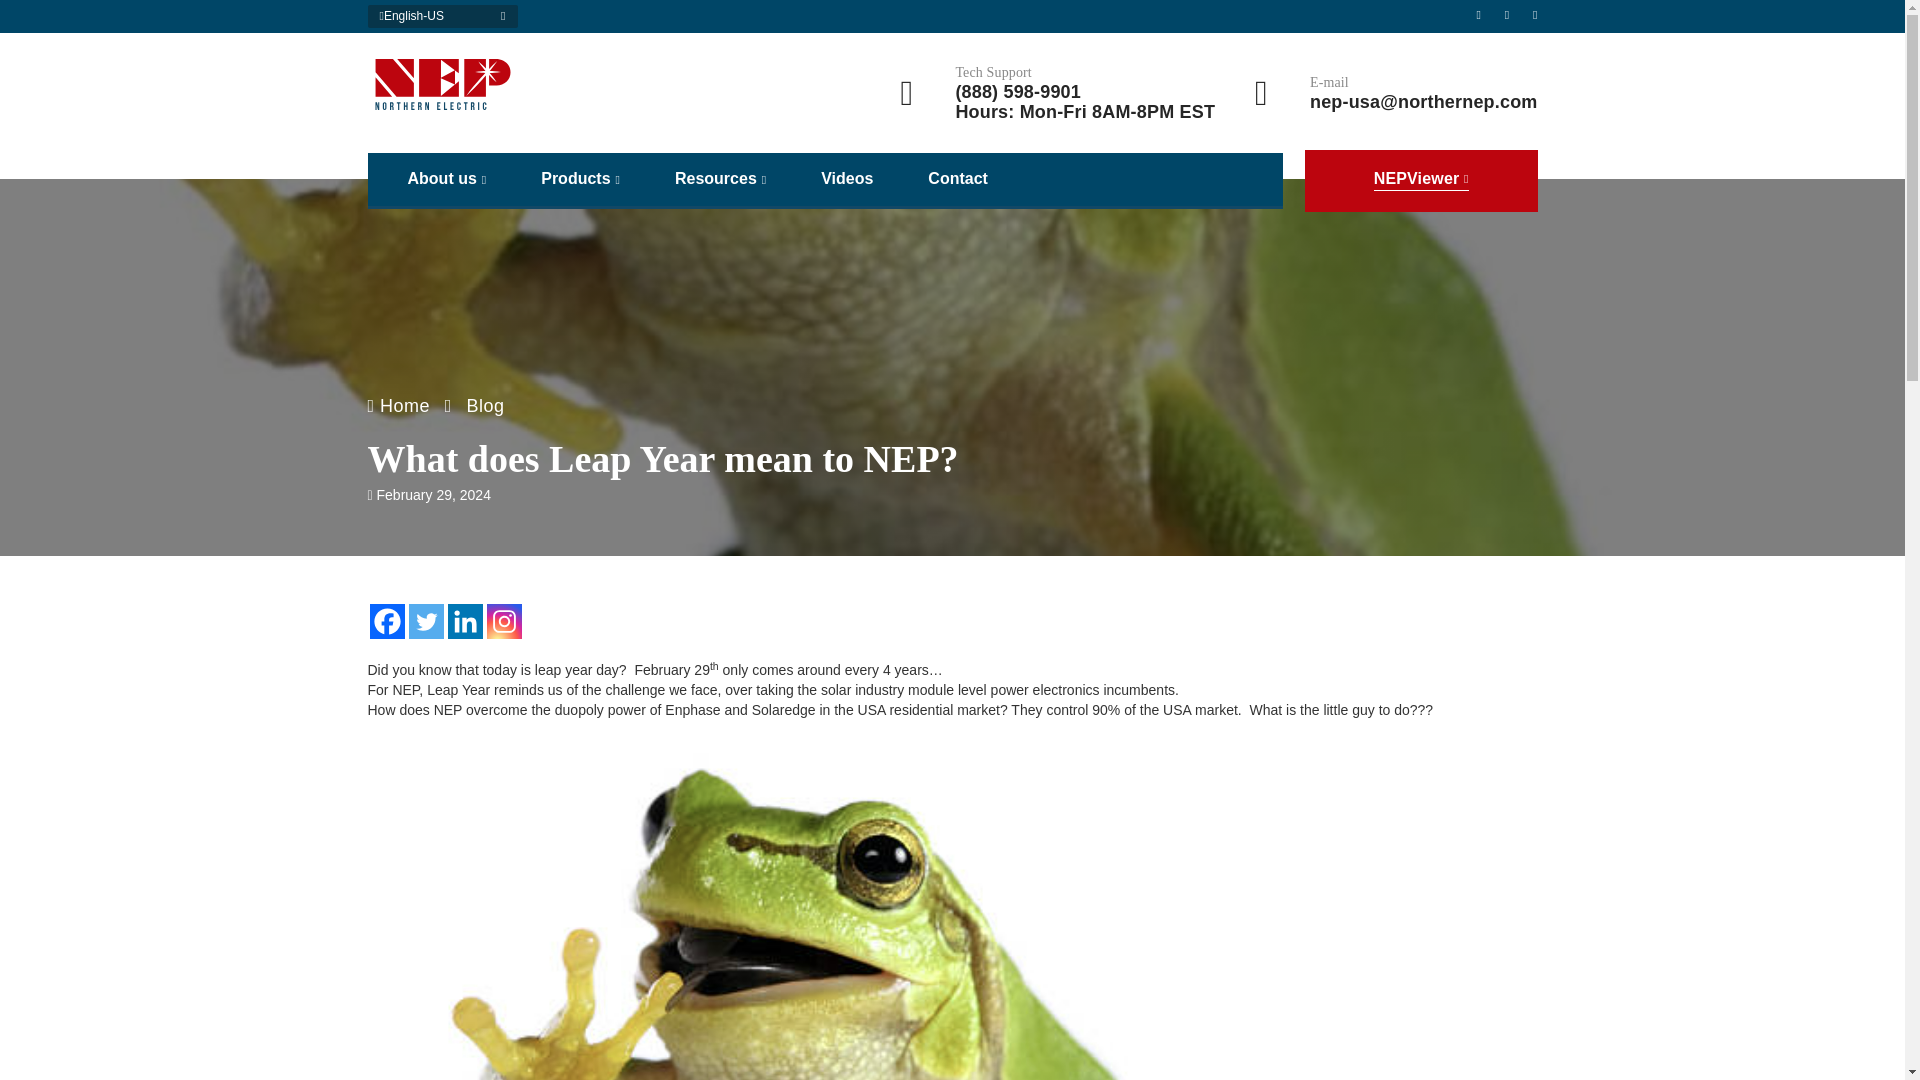  What do you see at coordinates (847, 178) in the screenshot?
I see `Videos` at bounding box center [847, 178].